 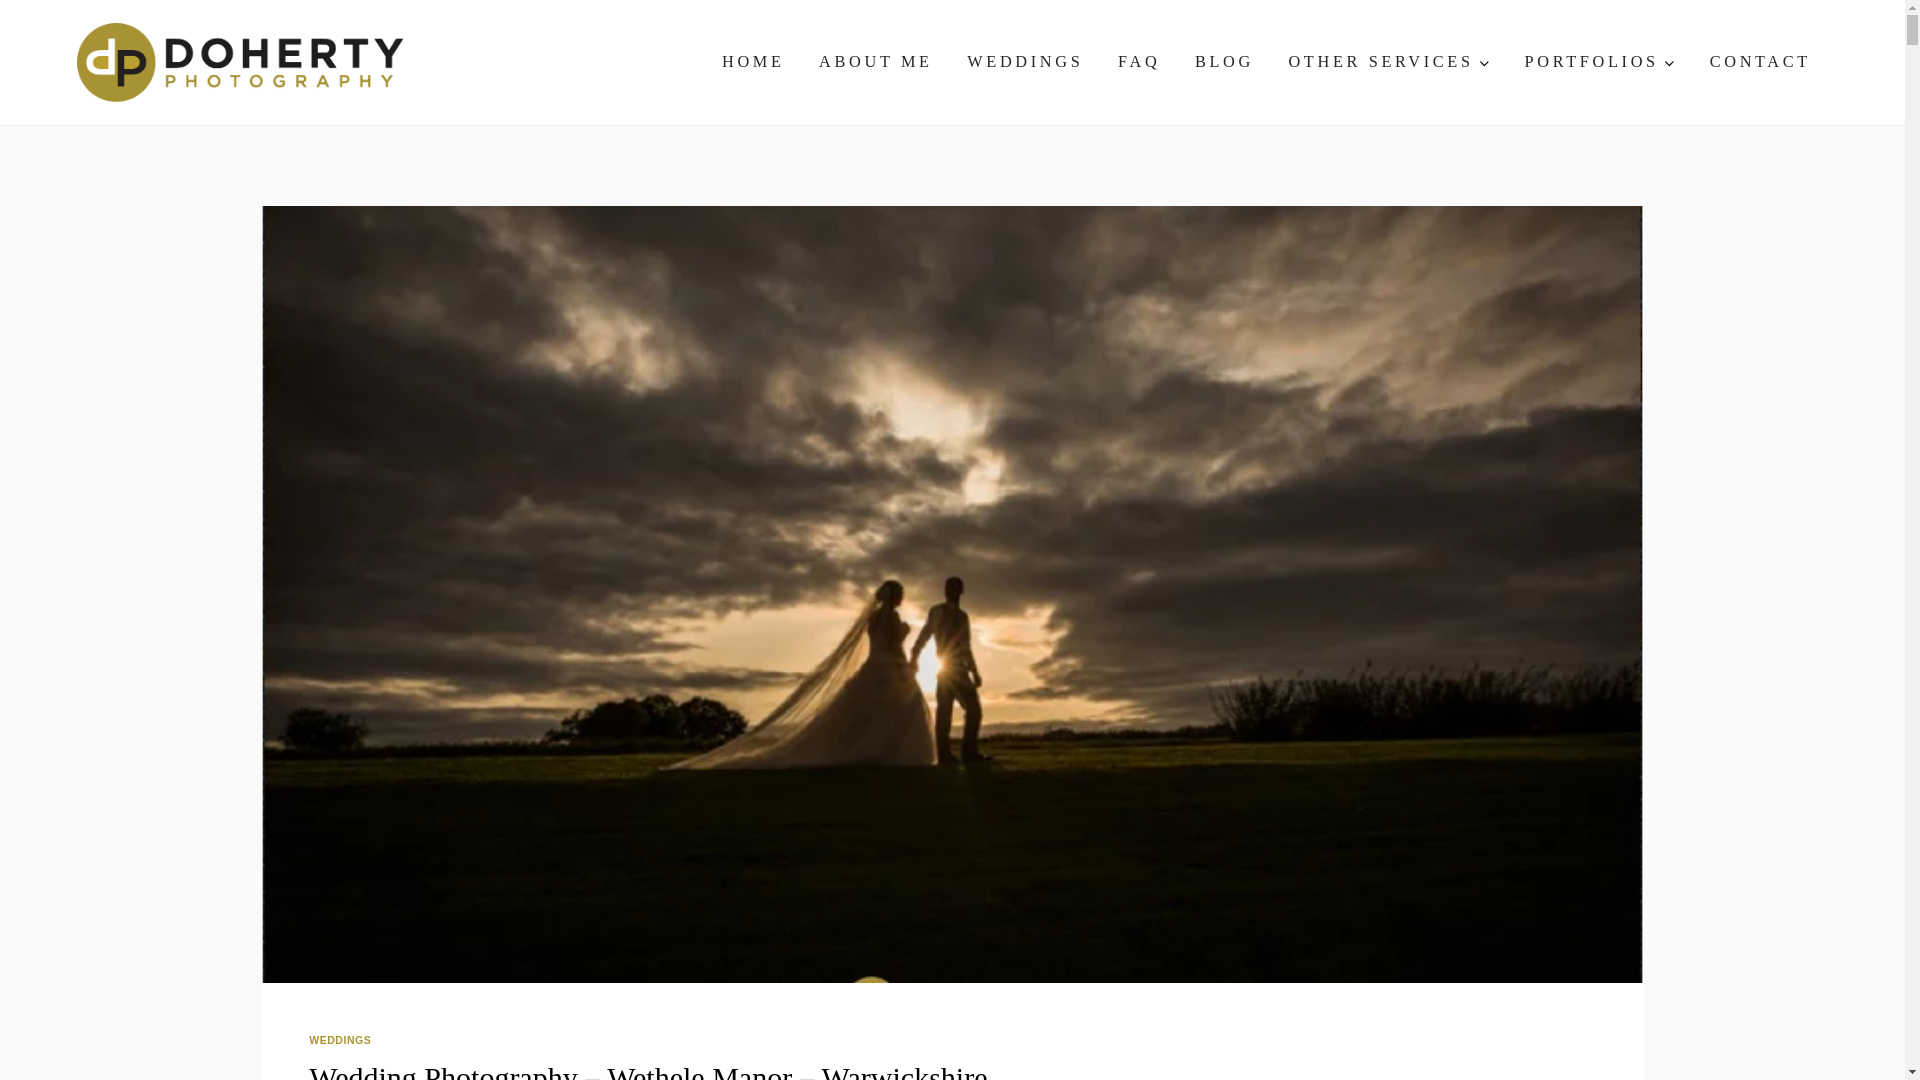 I want to click on CONTACT, so click(x=1759, y=62).